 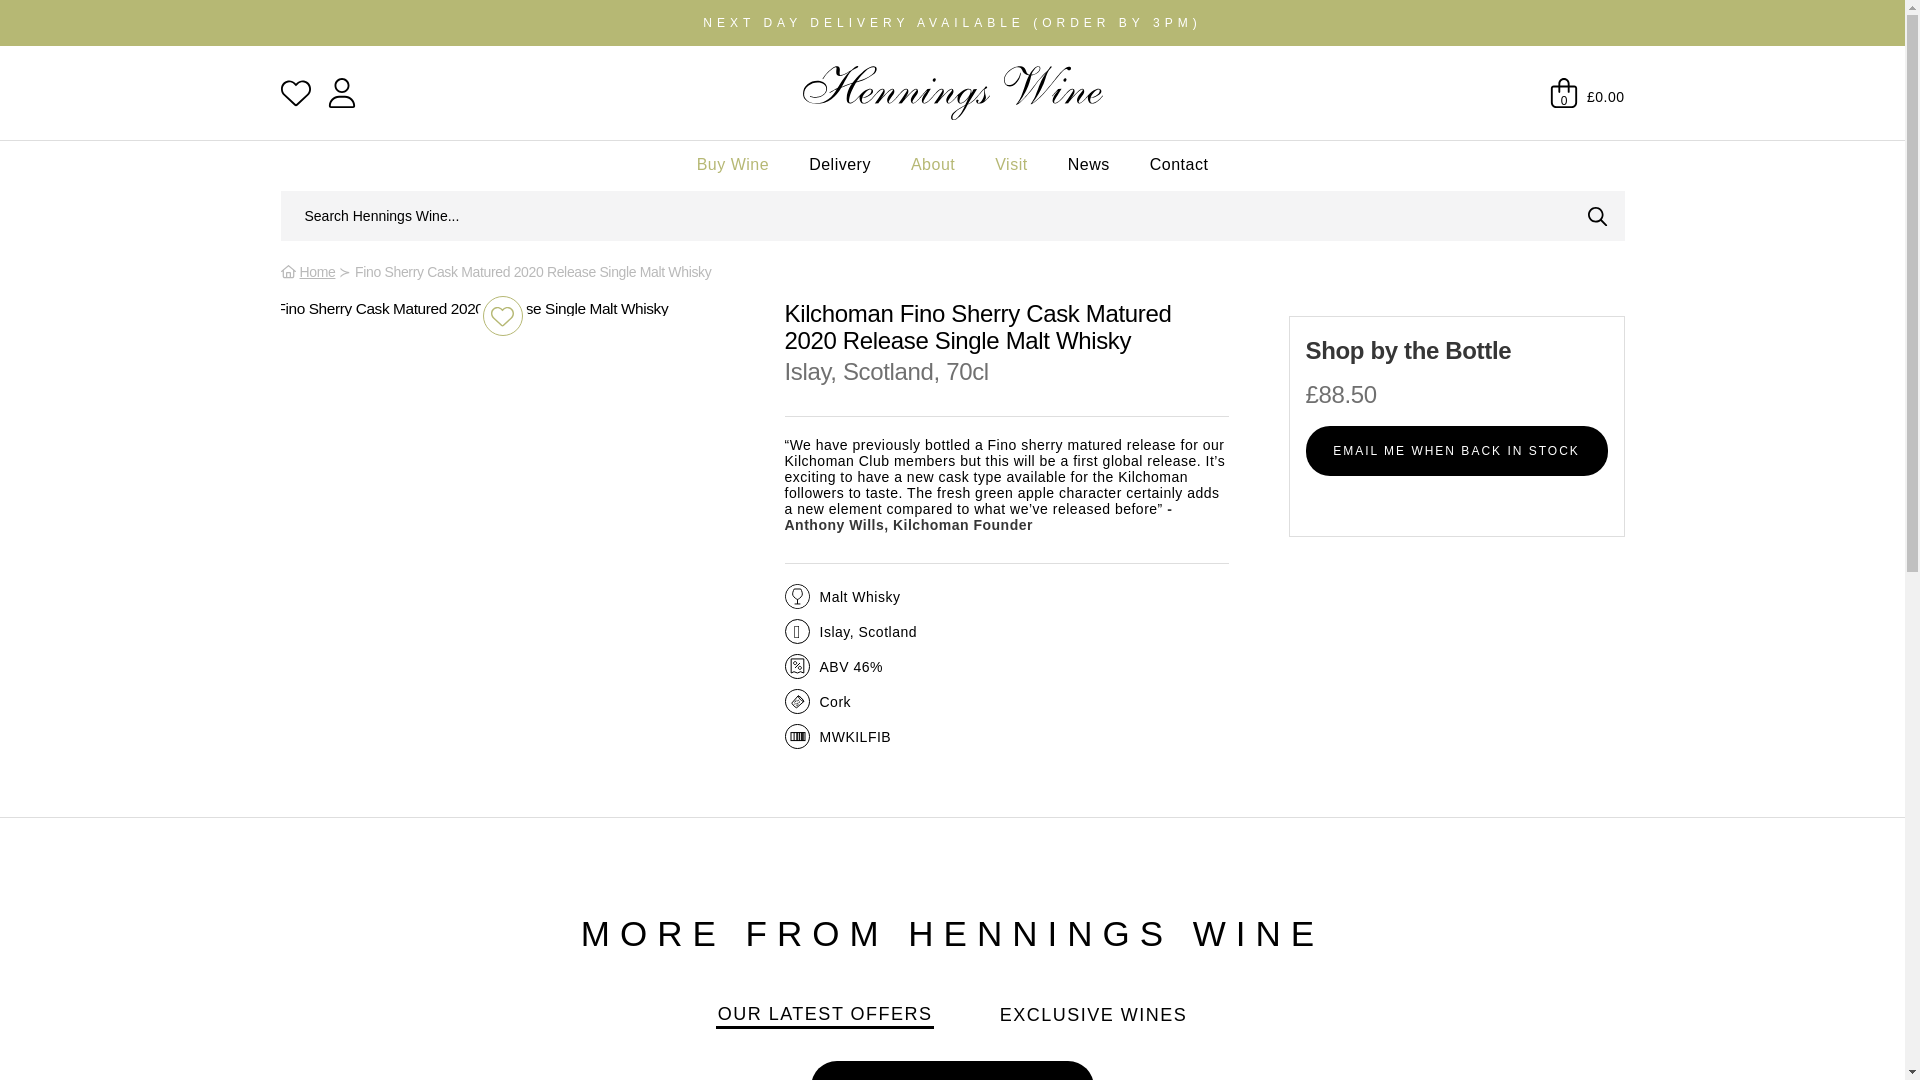 I want to click on Buy Wine, so click(x=732, y=164).